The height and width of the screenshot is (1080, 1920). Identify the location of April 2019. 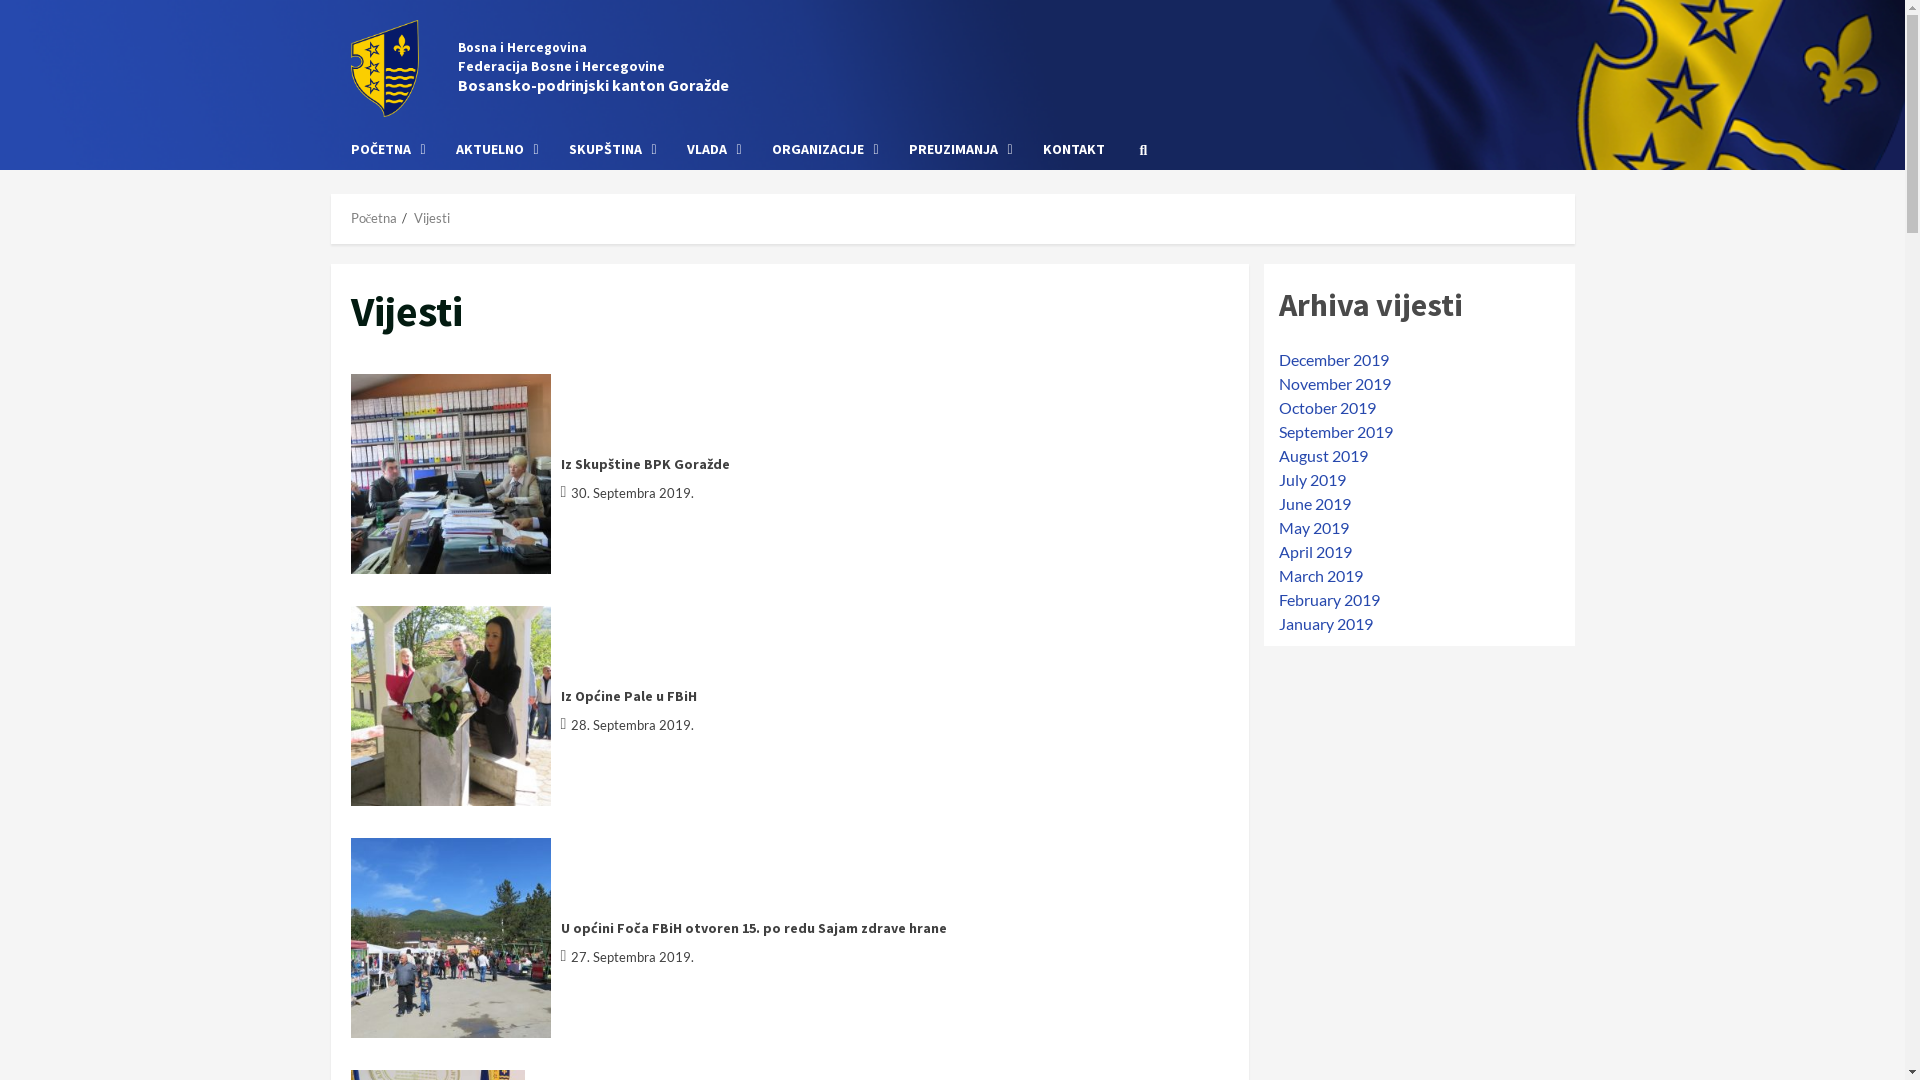
(1314, 552).